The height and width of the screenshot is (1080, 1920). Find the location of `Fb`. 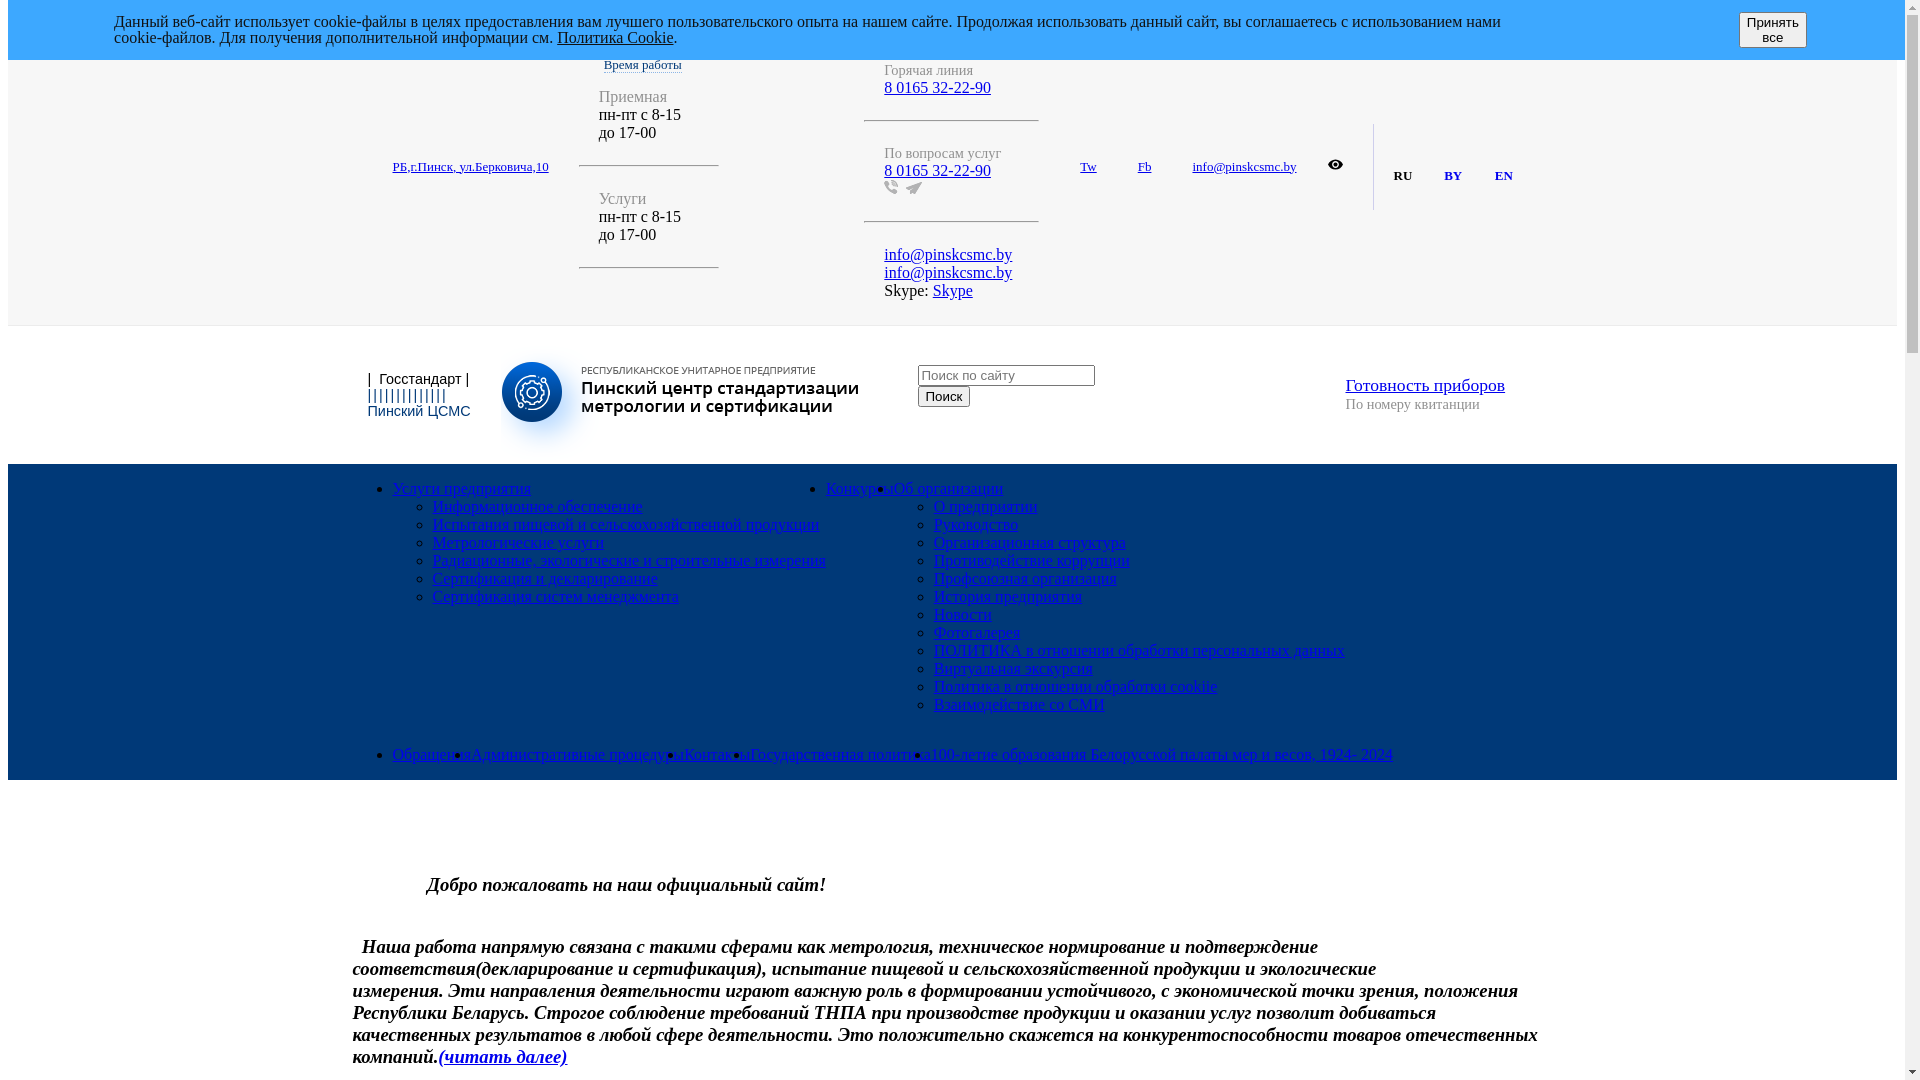

Fb is located at coordinates (1145, 166).